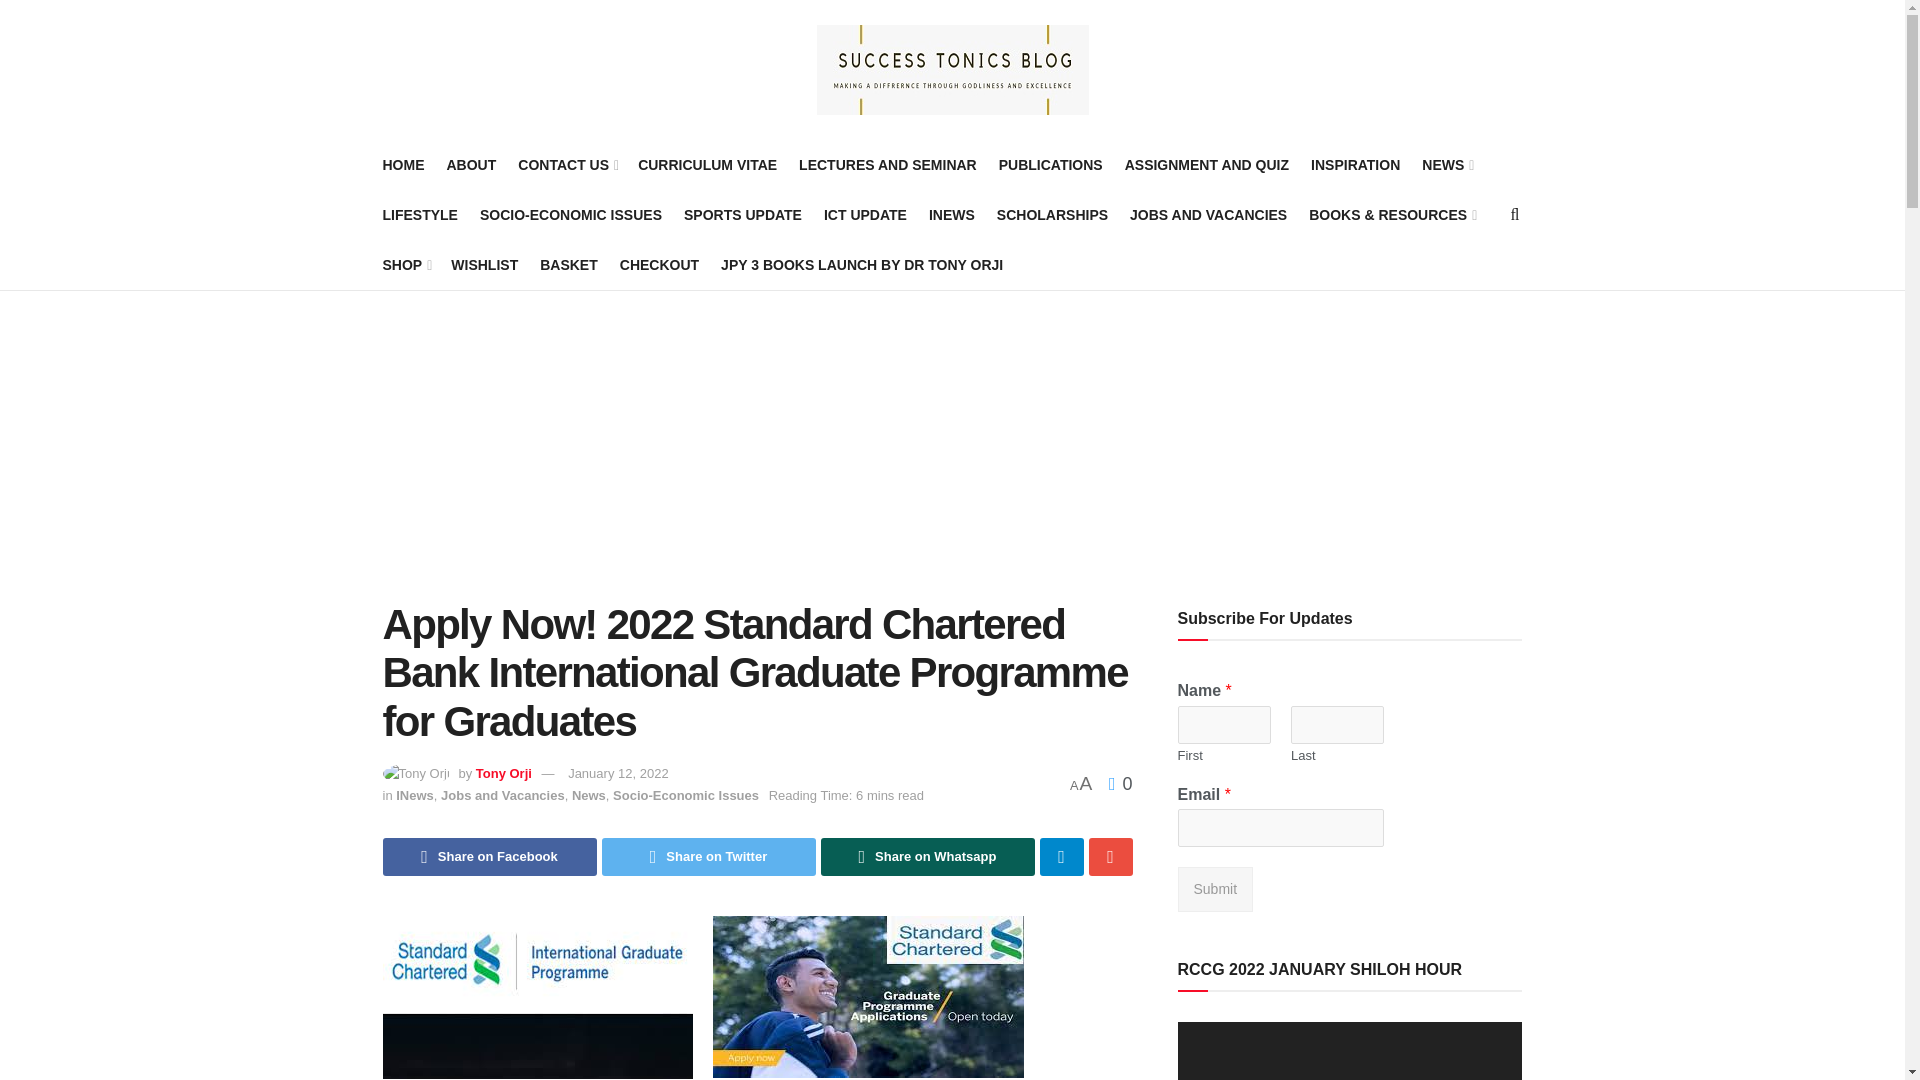  Describe the element at coordinates (1355, 165) in the screenshot. I see `INSPIRATION` at that location.